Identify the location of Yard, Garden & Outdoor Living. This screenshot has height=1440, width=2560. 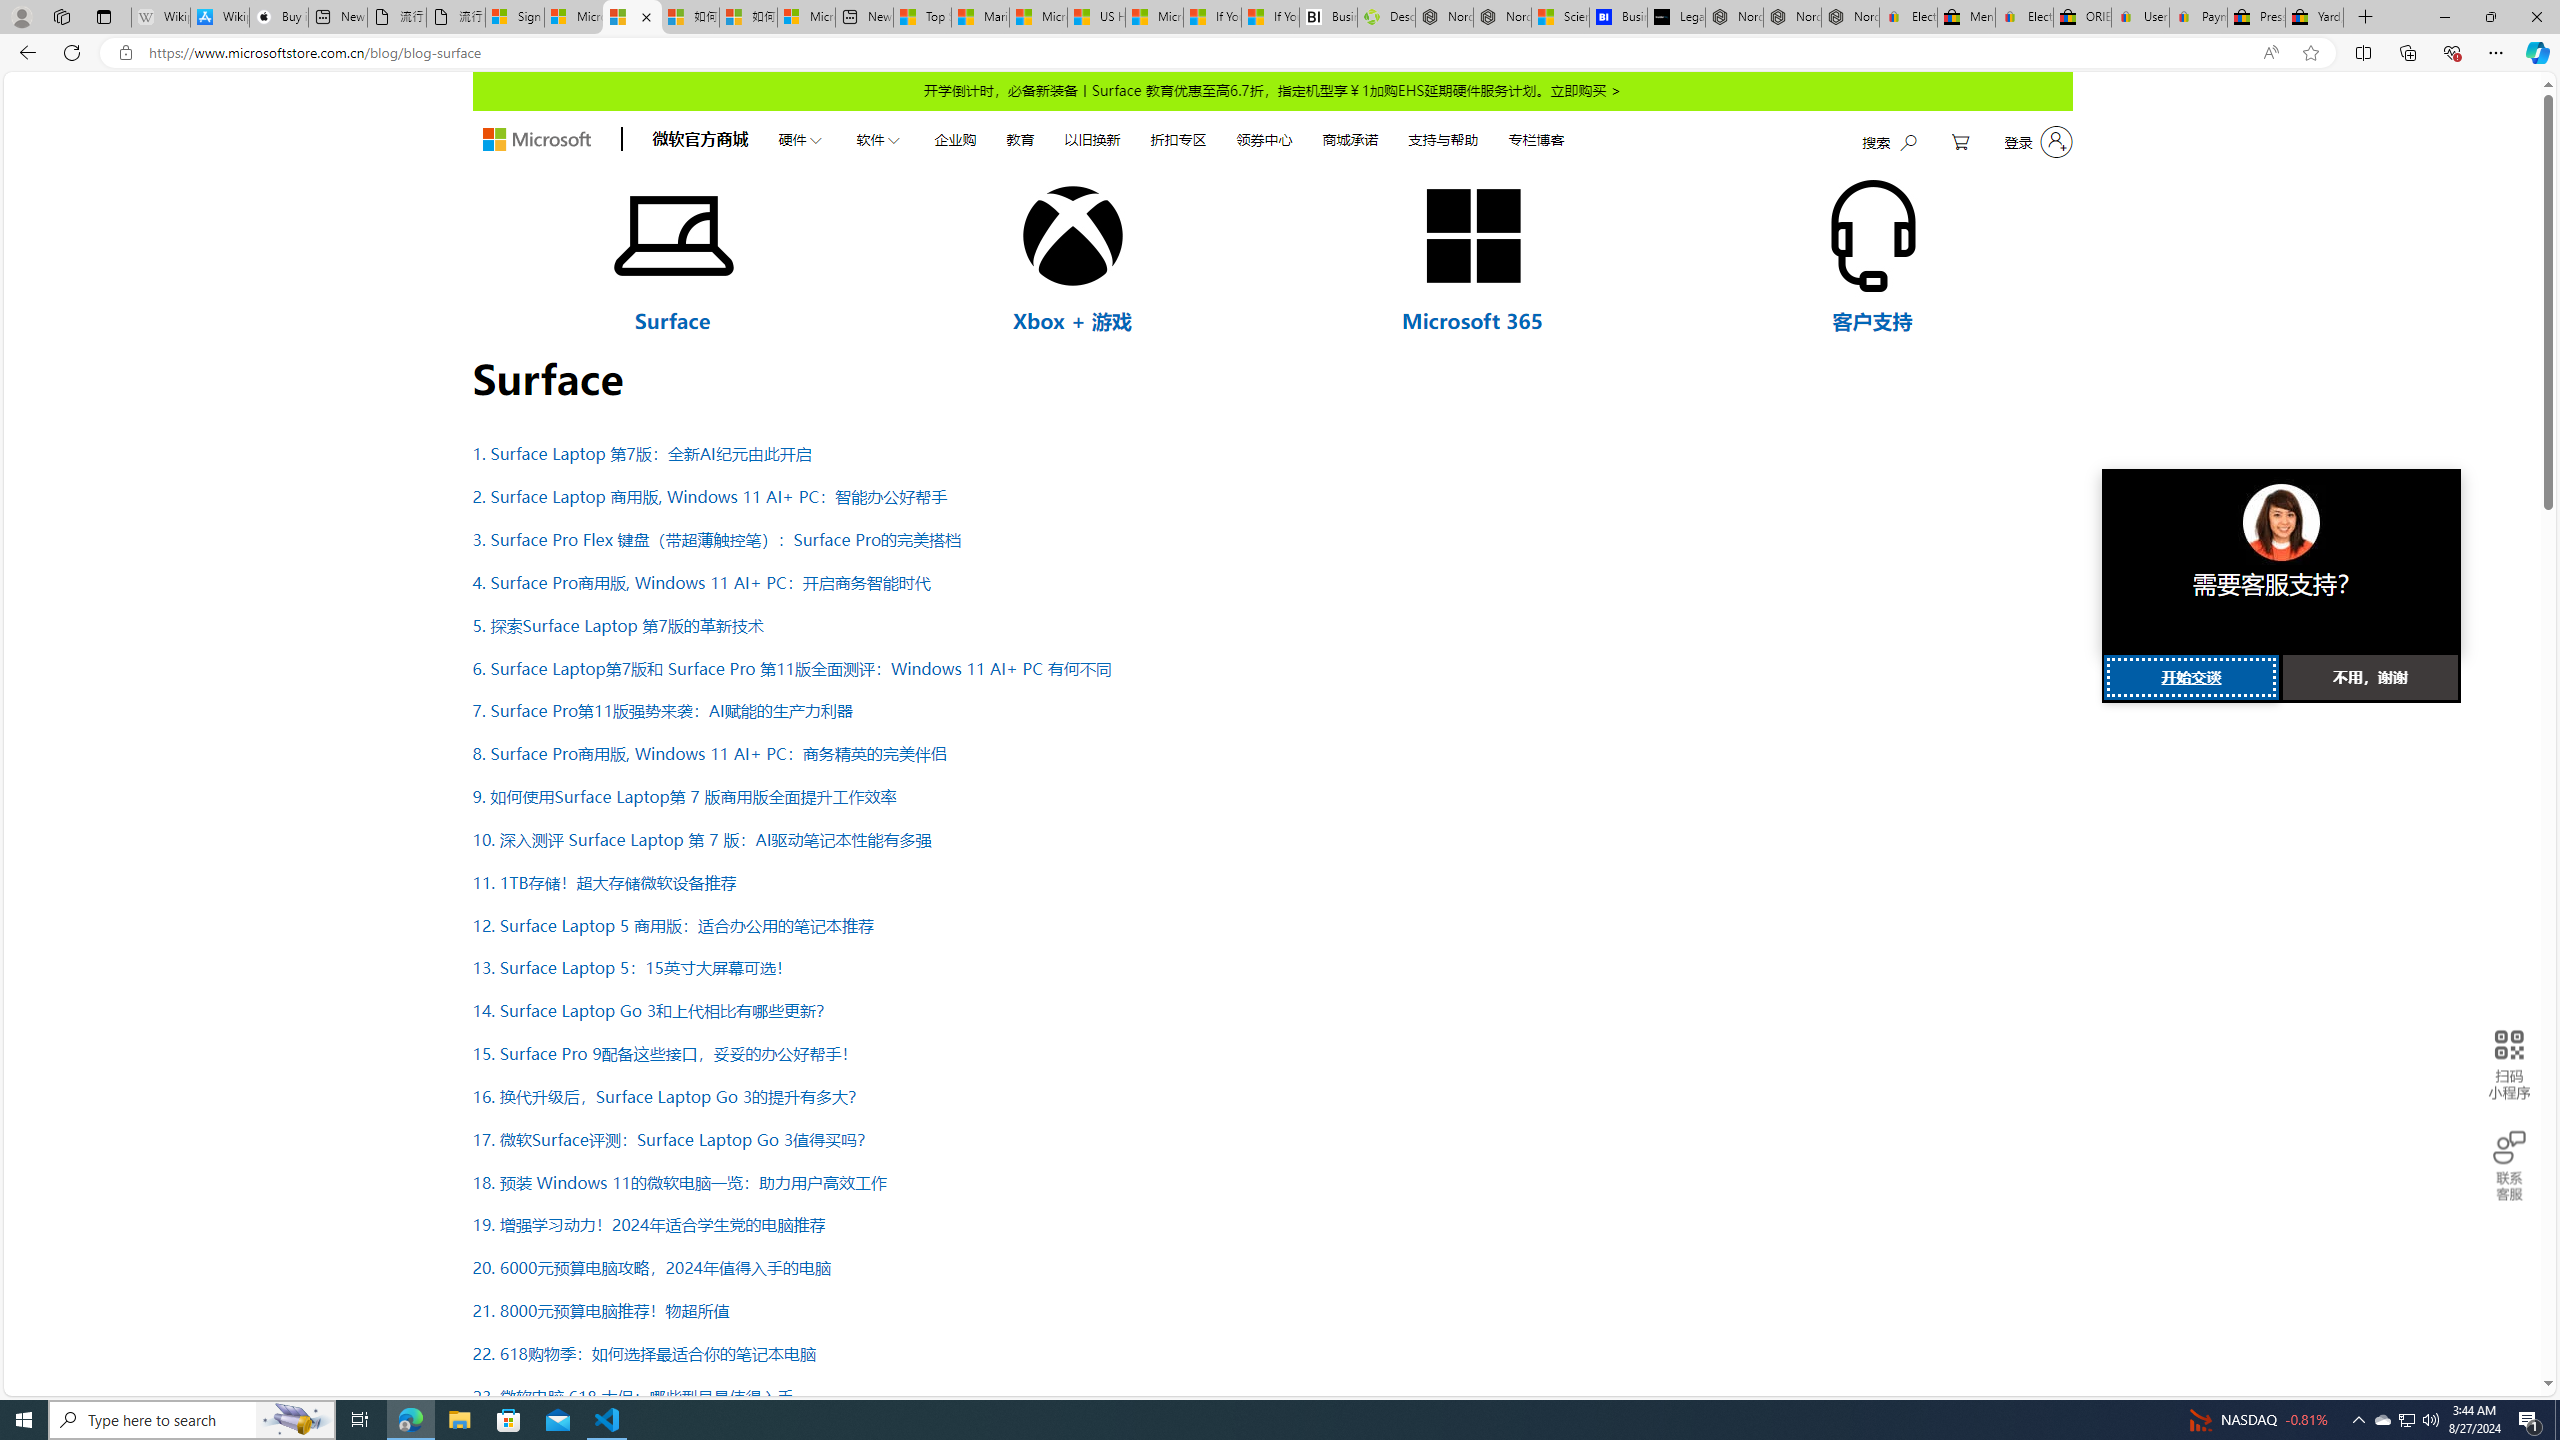
(2314, 17).